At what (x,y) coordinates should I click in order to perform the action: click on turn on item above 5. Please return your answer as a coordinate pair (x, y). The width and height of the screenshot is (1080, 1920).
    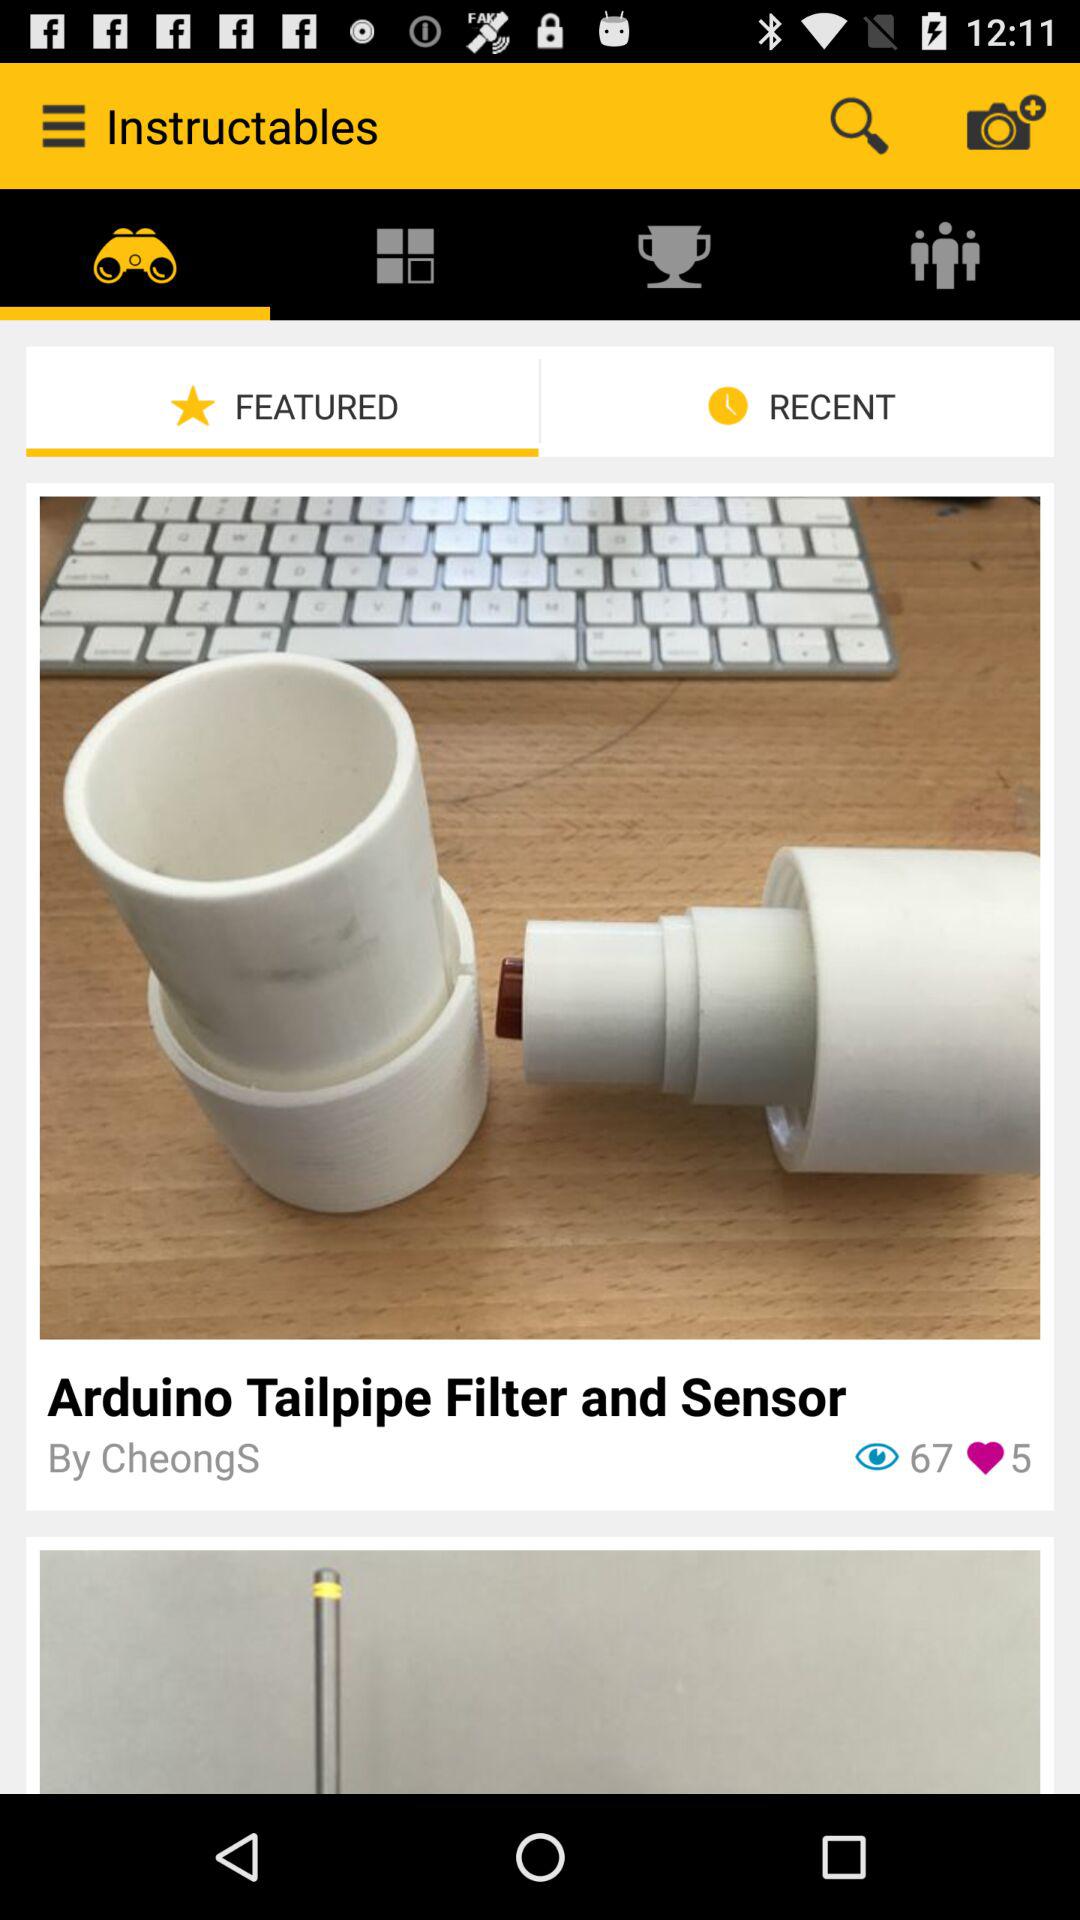
    Looking at the image, I should click on (540, 1395).